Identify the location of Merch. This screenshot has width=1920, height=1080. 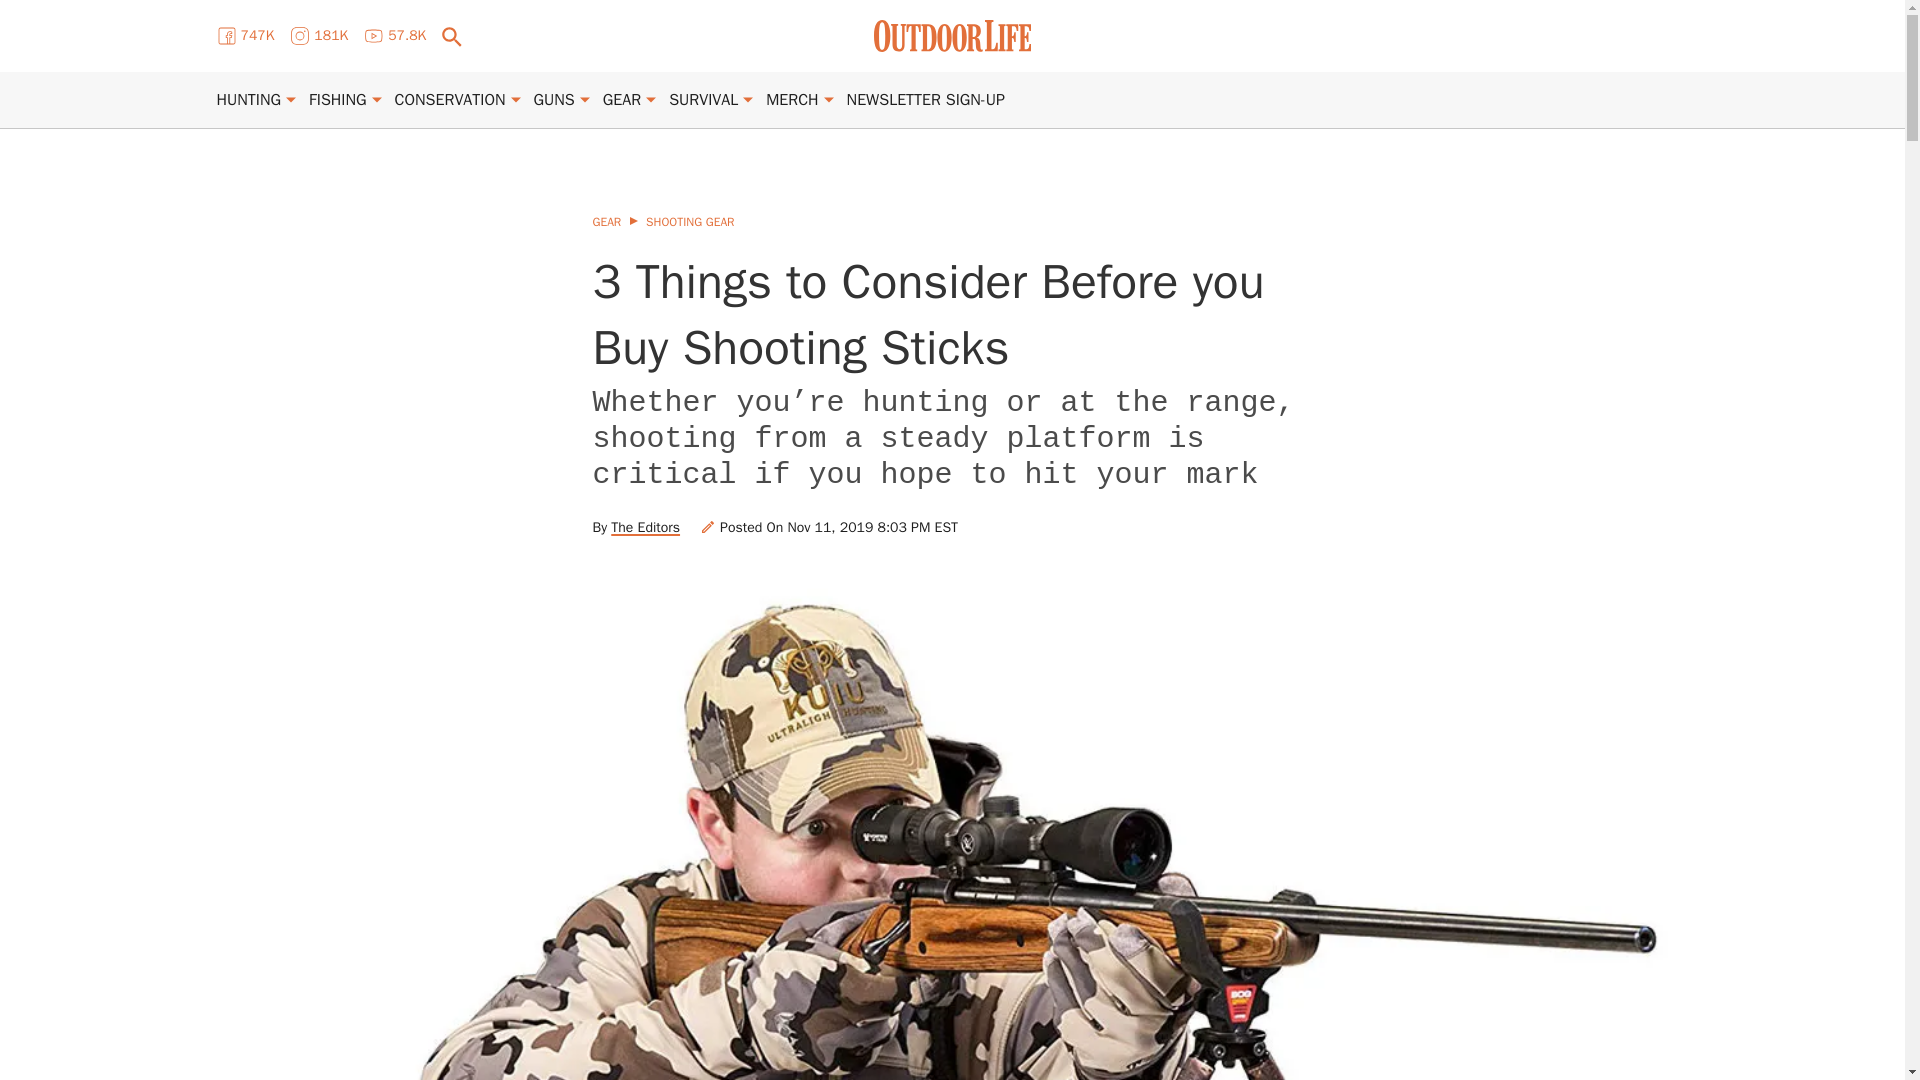
(792, 100).